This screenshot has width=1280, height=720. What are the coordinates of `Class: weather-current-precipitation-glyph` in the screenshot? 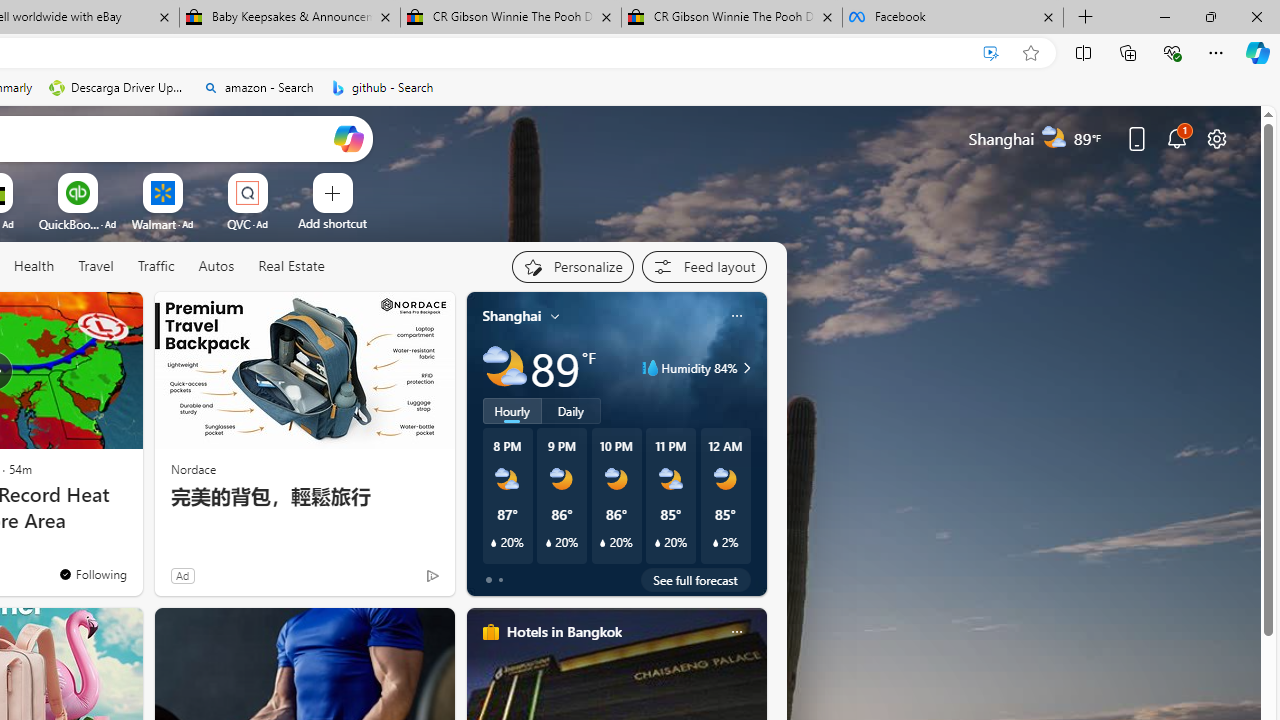 It's located at (715, 543).